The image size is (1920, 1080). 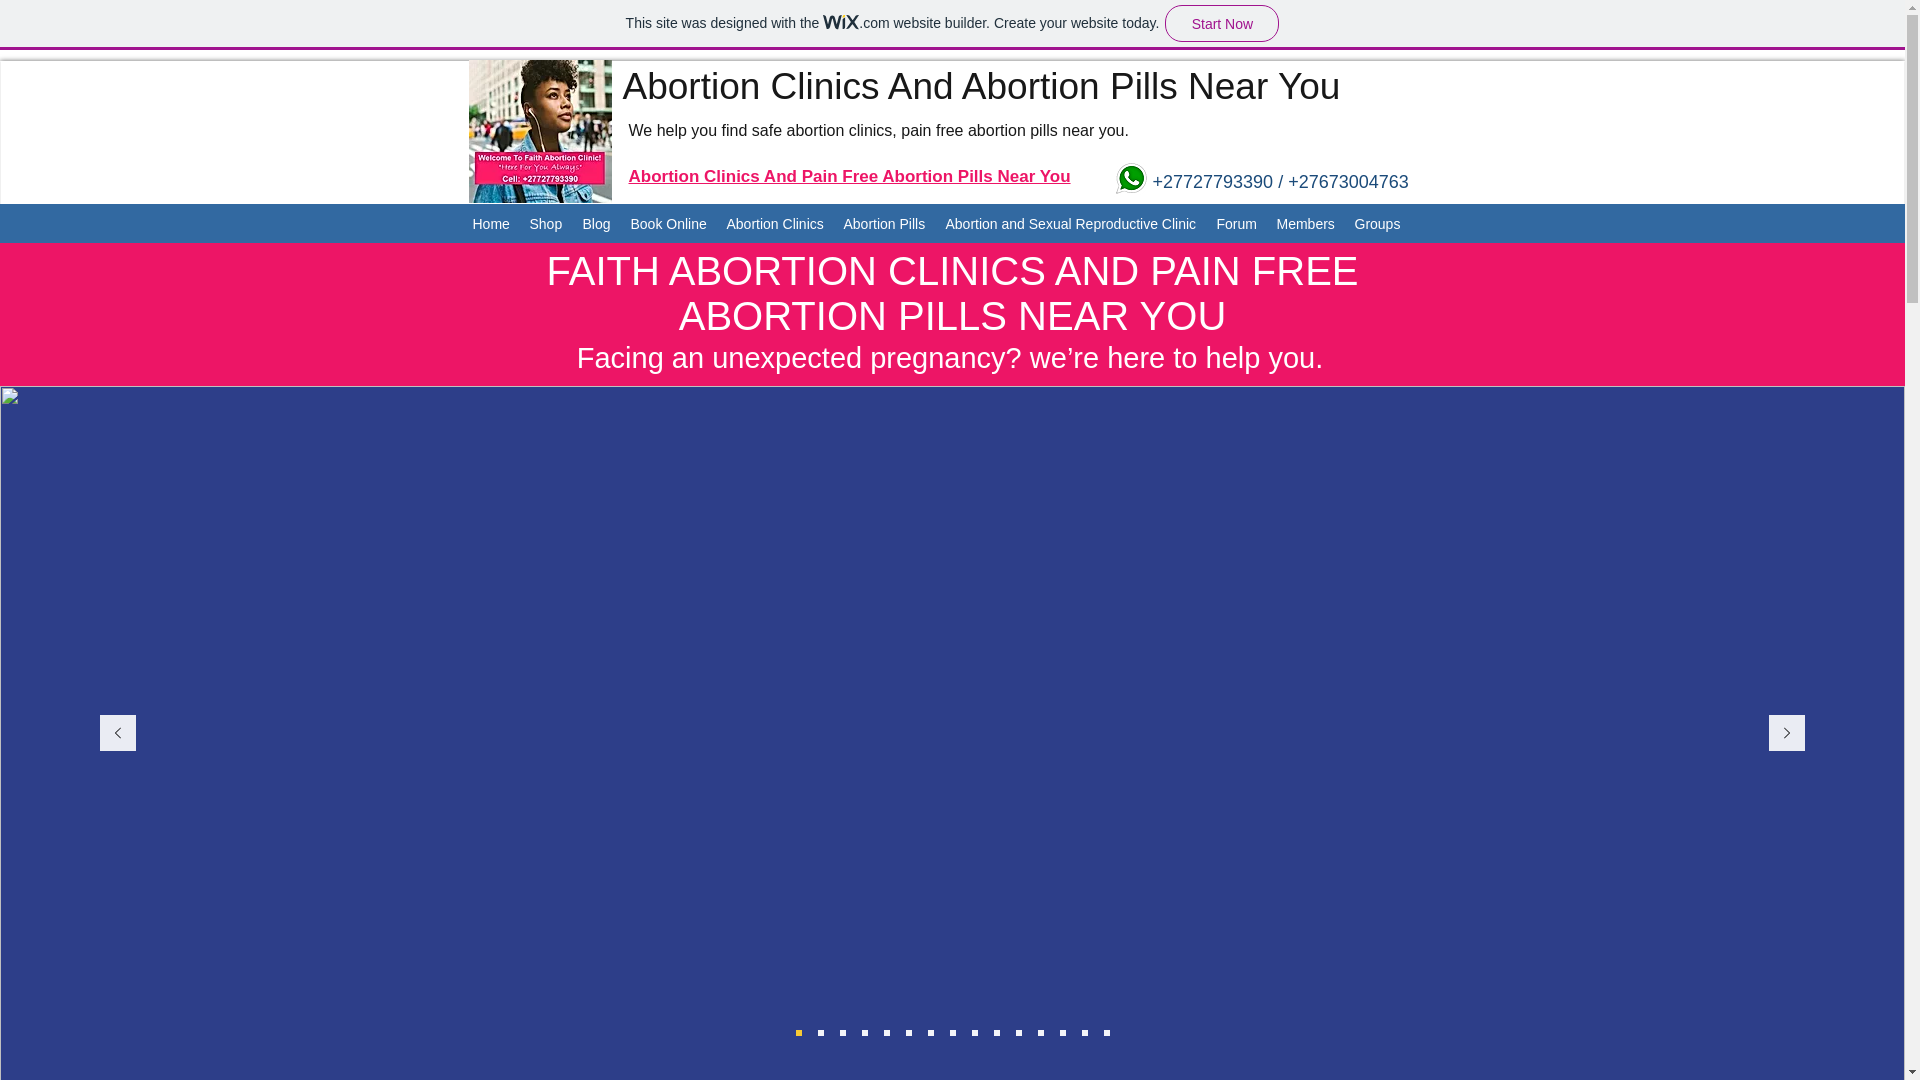 I want to click on Shop, so click(x=546, y=224).